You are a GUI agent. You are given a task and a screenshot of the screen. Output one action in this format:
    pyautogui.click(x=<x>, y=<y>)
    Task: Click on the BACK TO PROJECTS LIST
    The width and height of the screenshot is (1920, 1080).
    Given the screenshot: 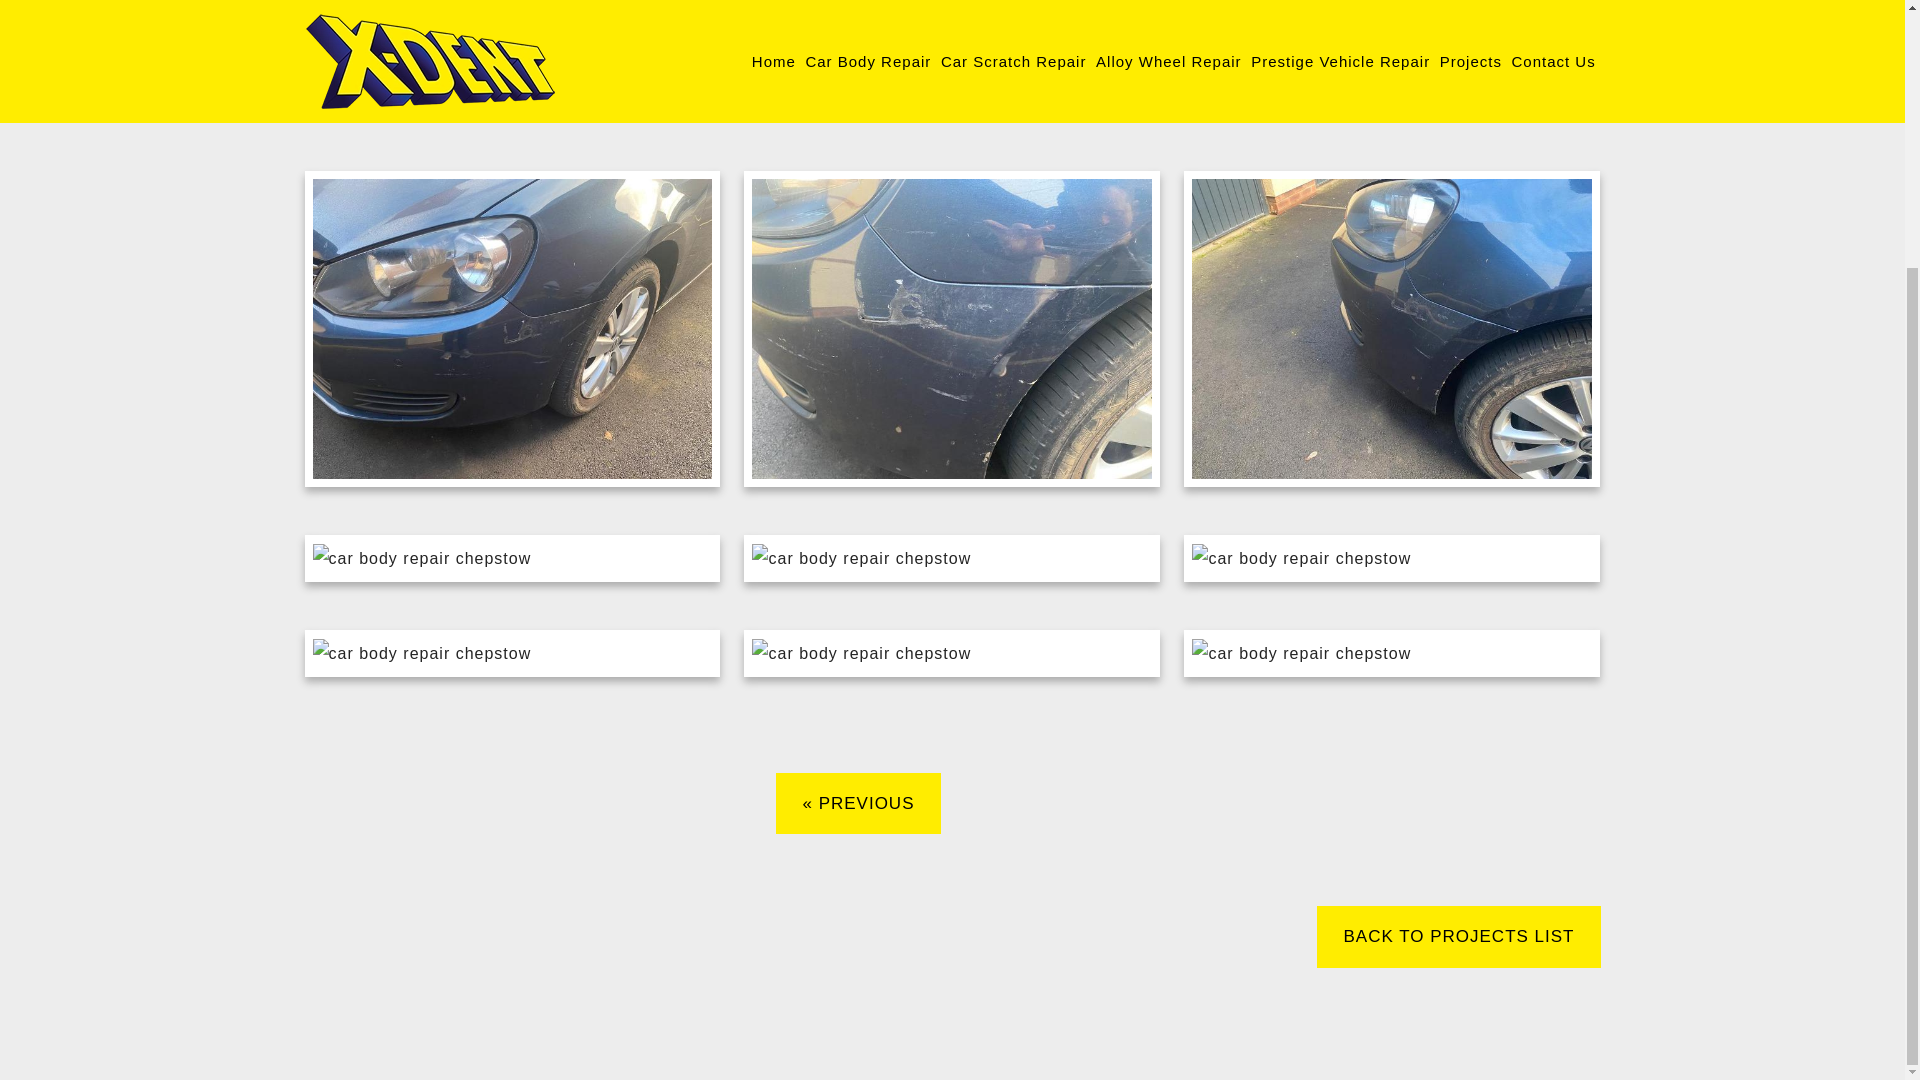 What is the action you would take?
    pyautogui.click(x=1458, y=936)
    